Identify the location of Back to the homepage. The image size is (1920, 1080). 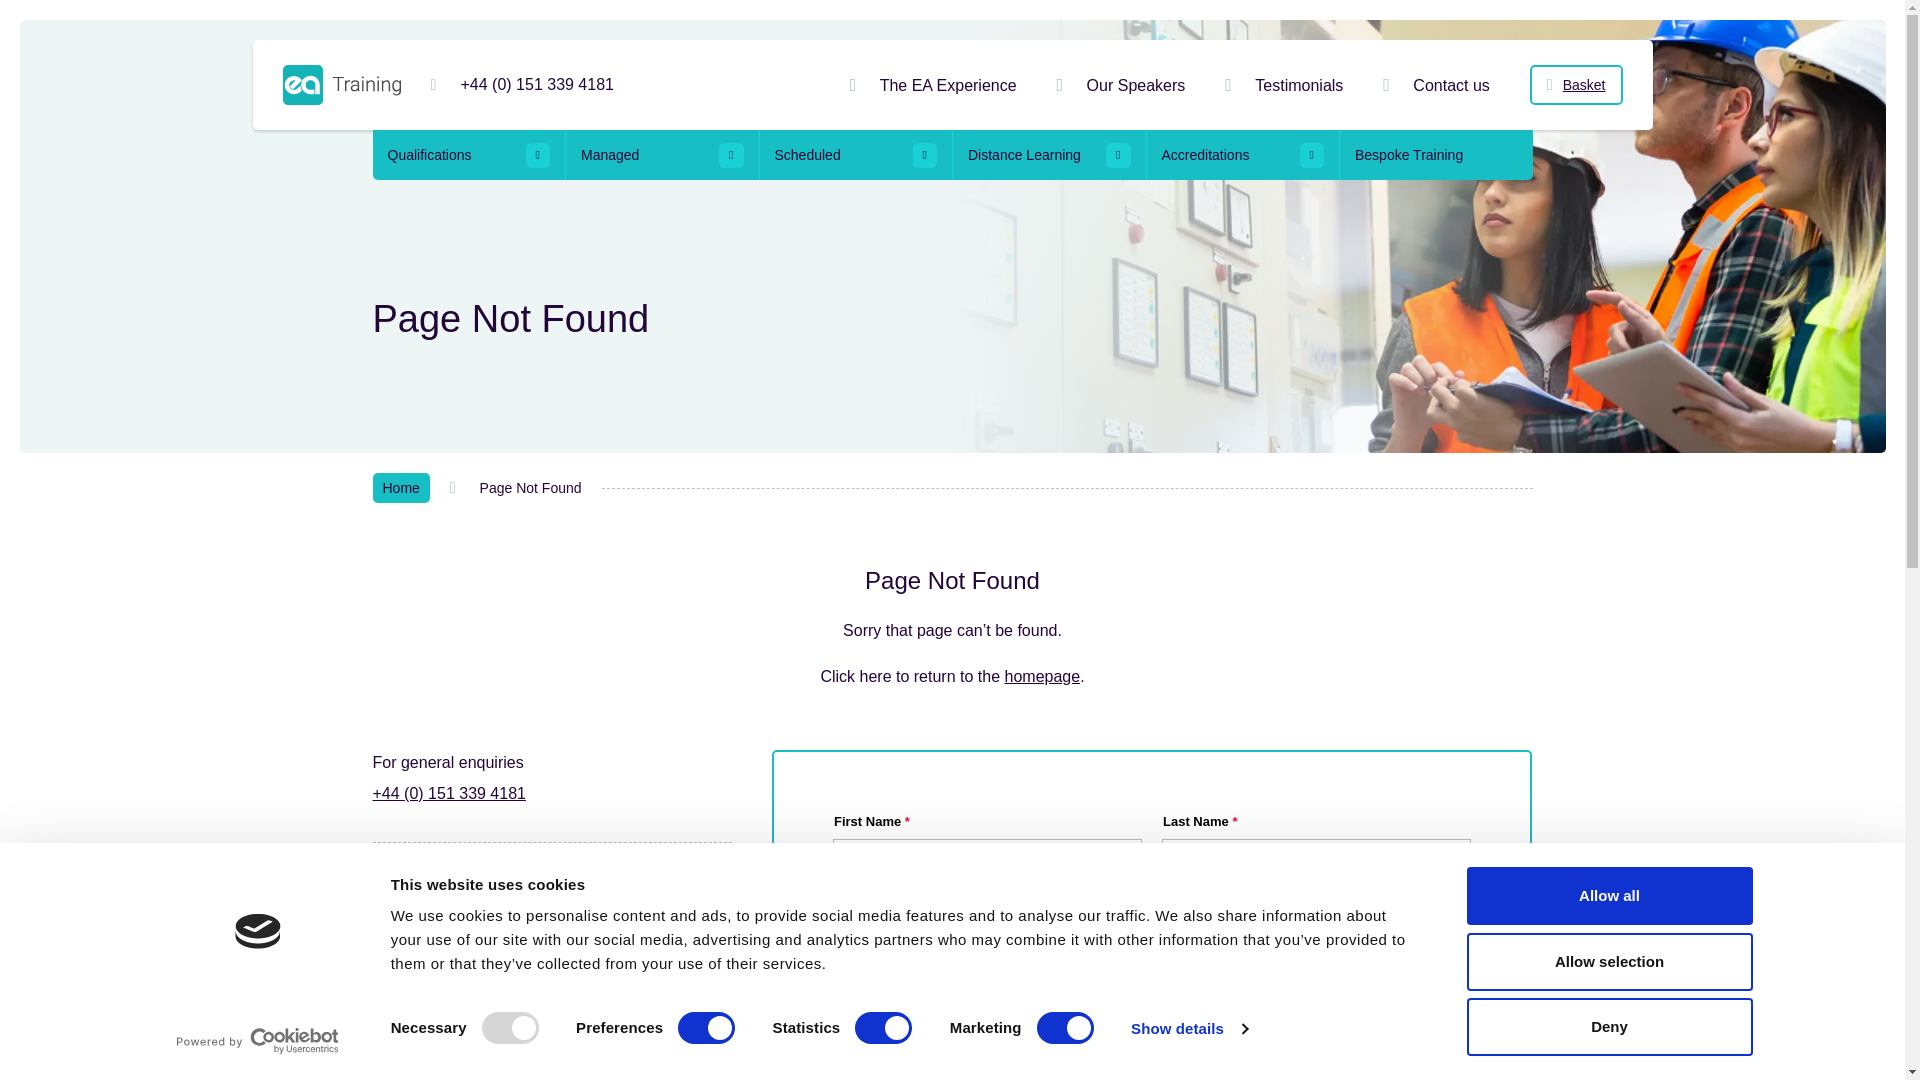
(340, 84).